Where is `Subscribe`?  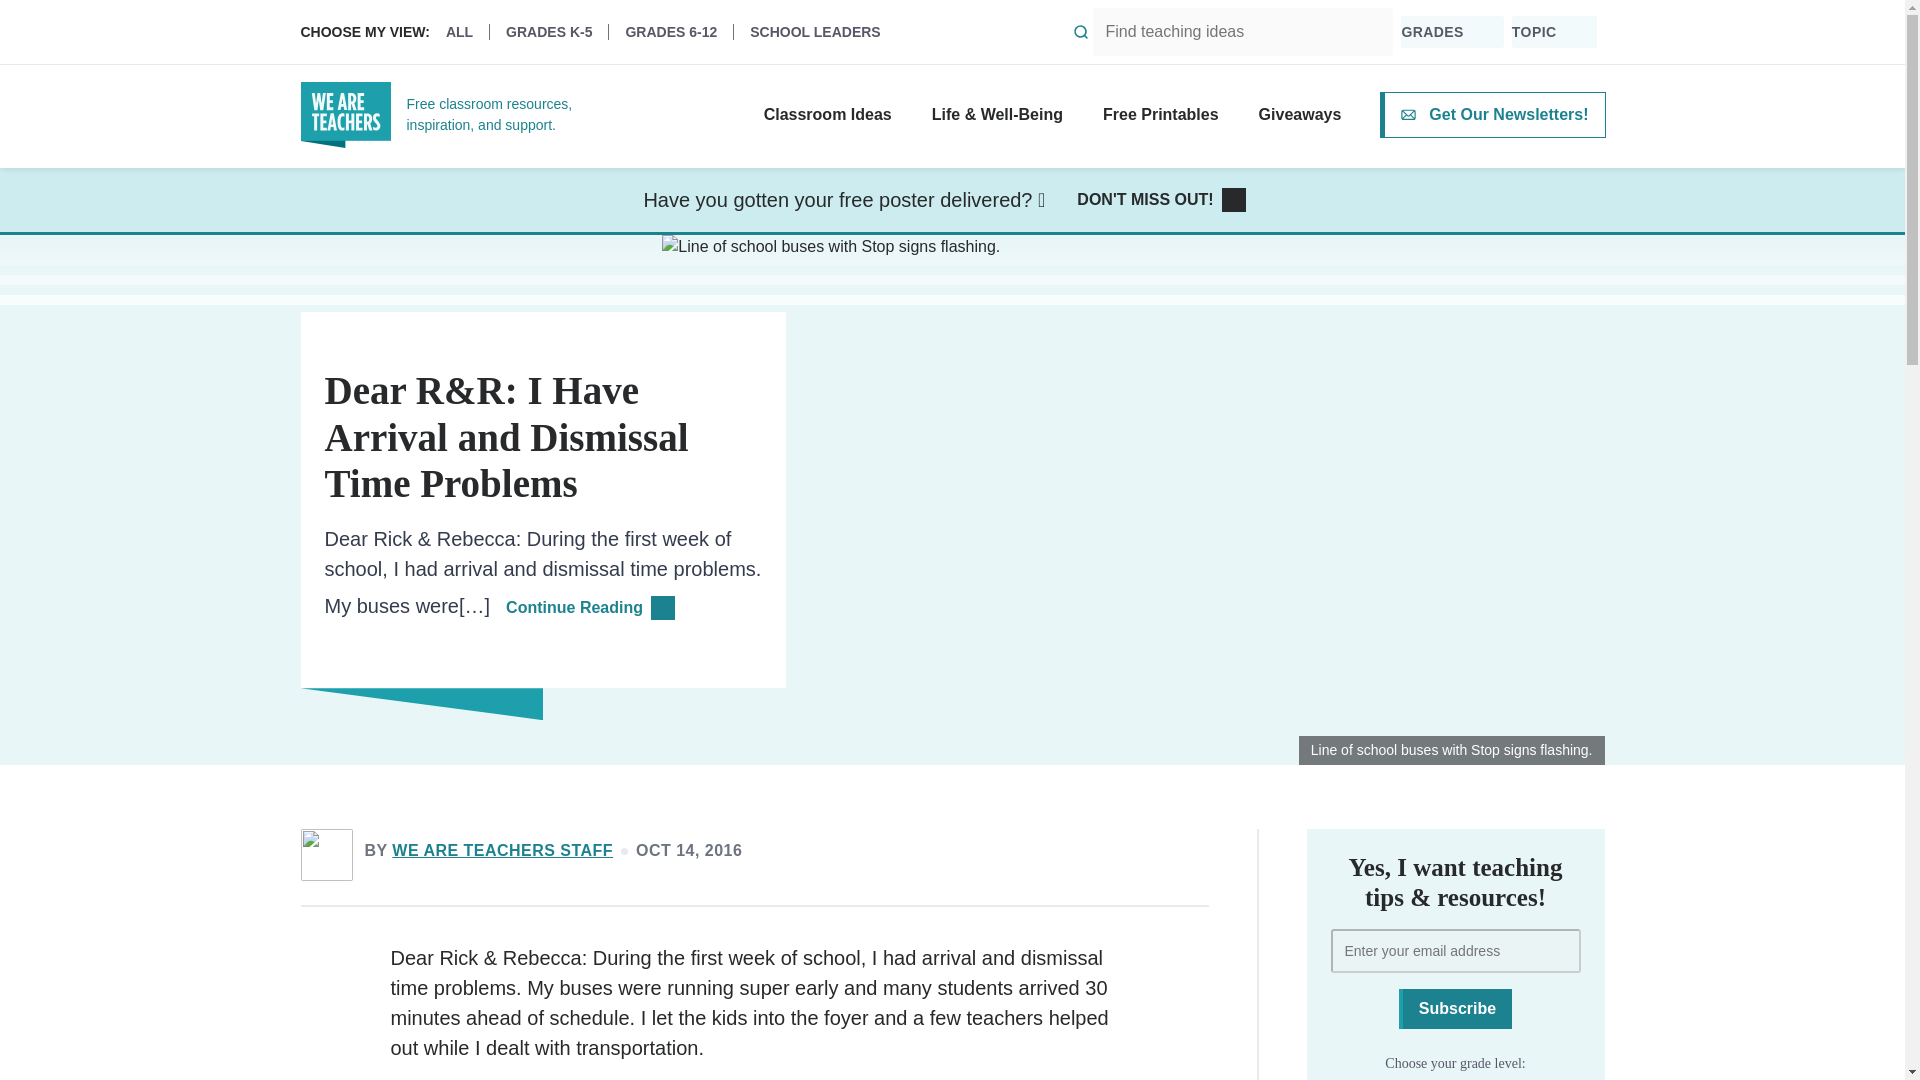
Subscribe is located at coordinates (1456, 1009).